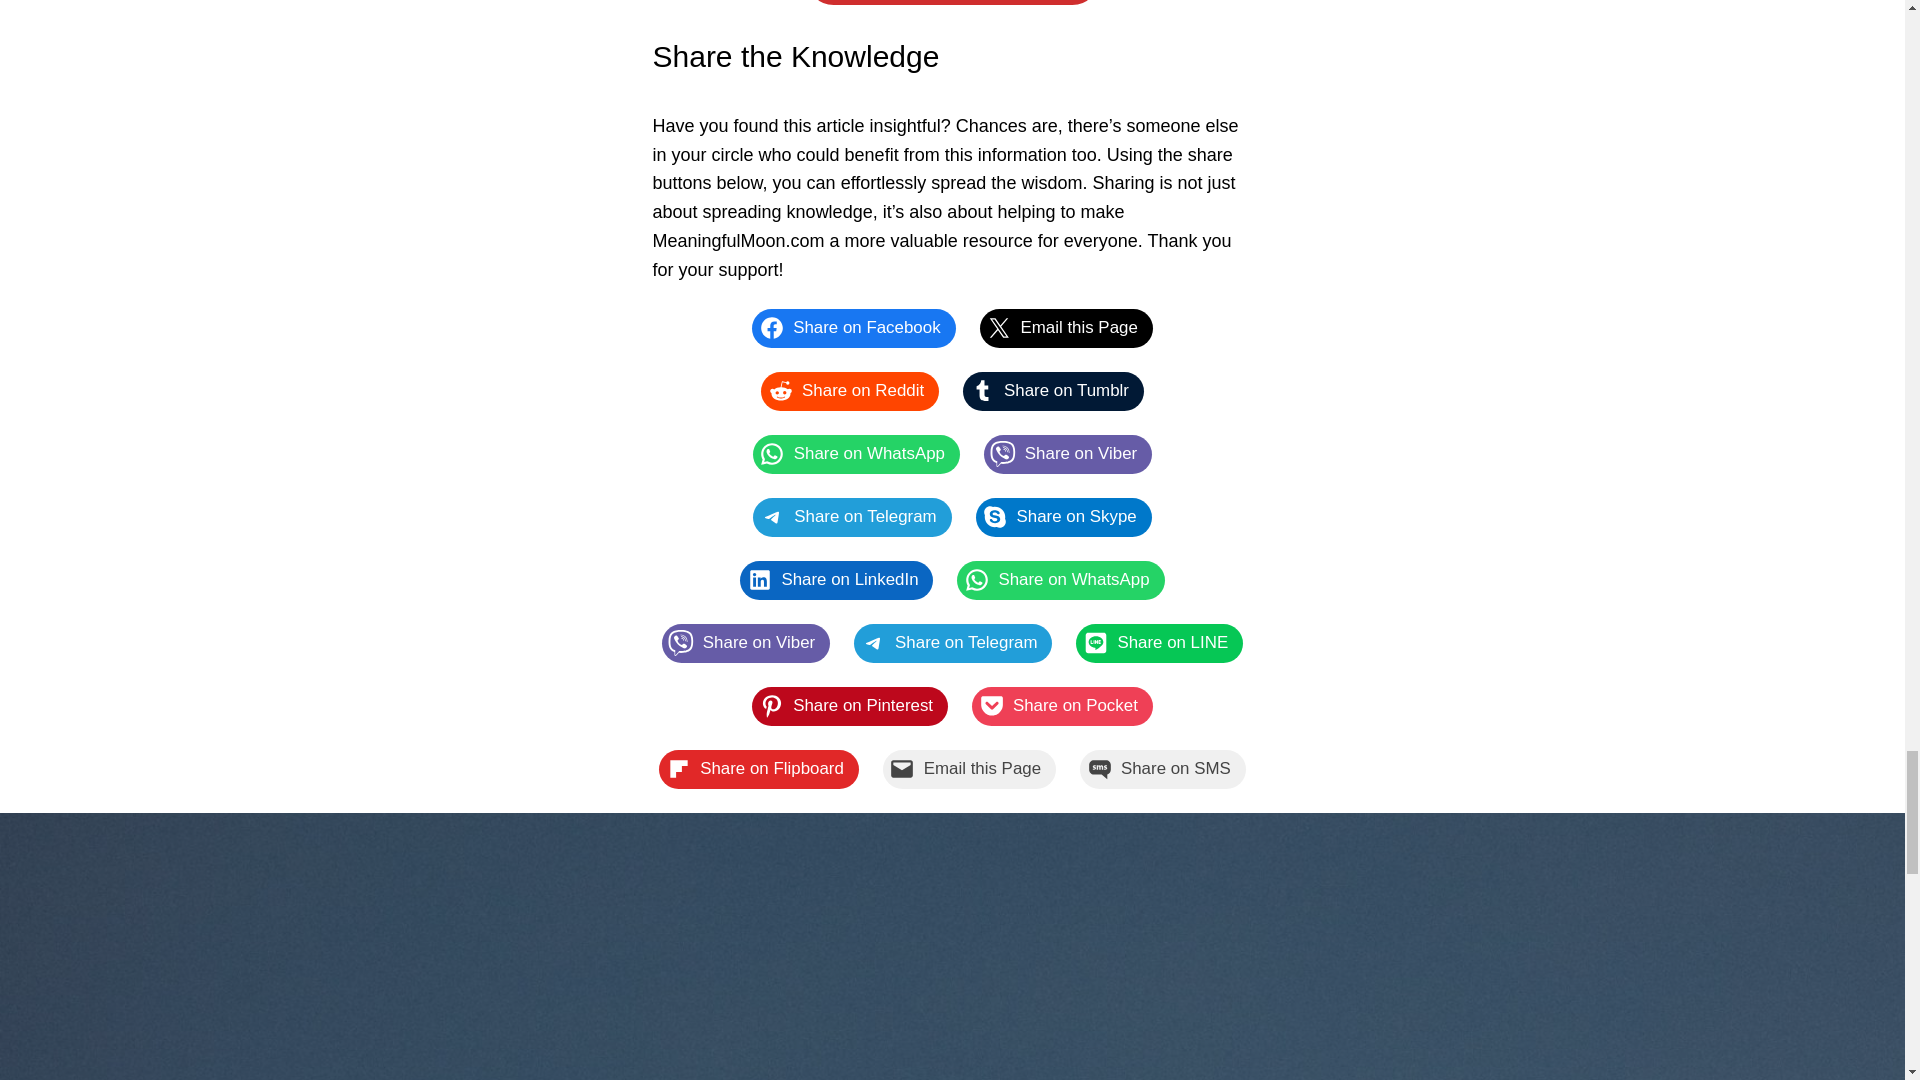 The image size is (1920, 1080). Describe the element at coordinates (856, 454) in the screenshot. I see `Share on WhatsApp` at that location.